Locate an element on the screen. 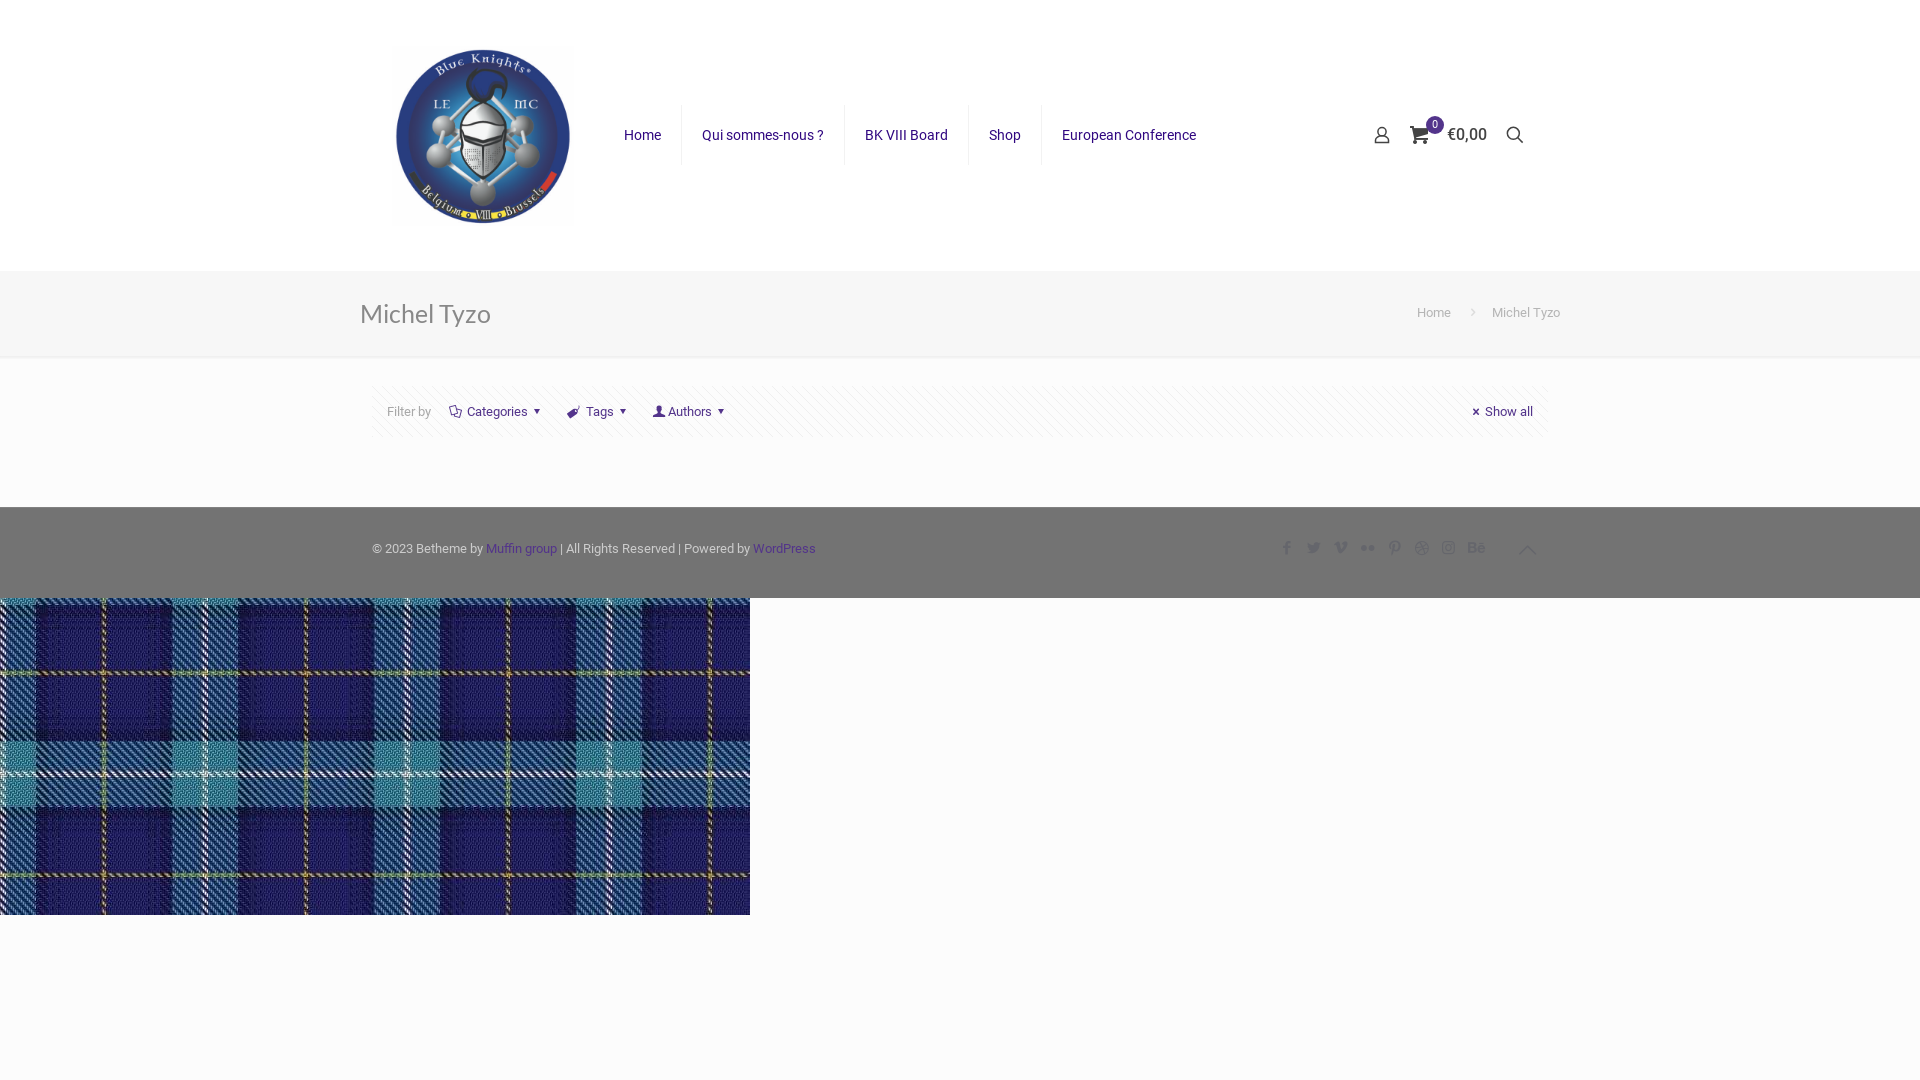 The width and height of the screenshot is (1920, 1080). Behance is located at coordinates (1476, 548).